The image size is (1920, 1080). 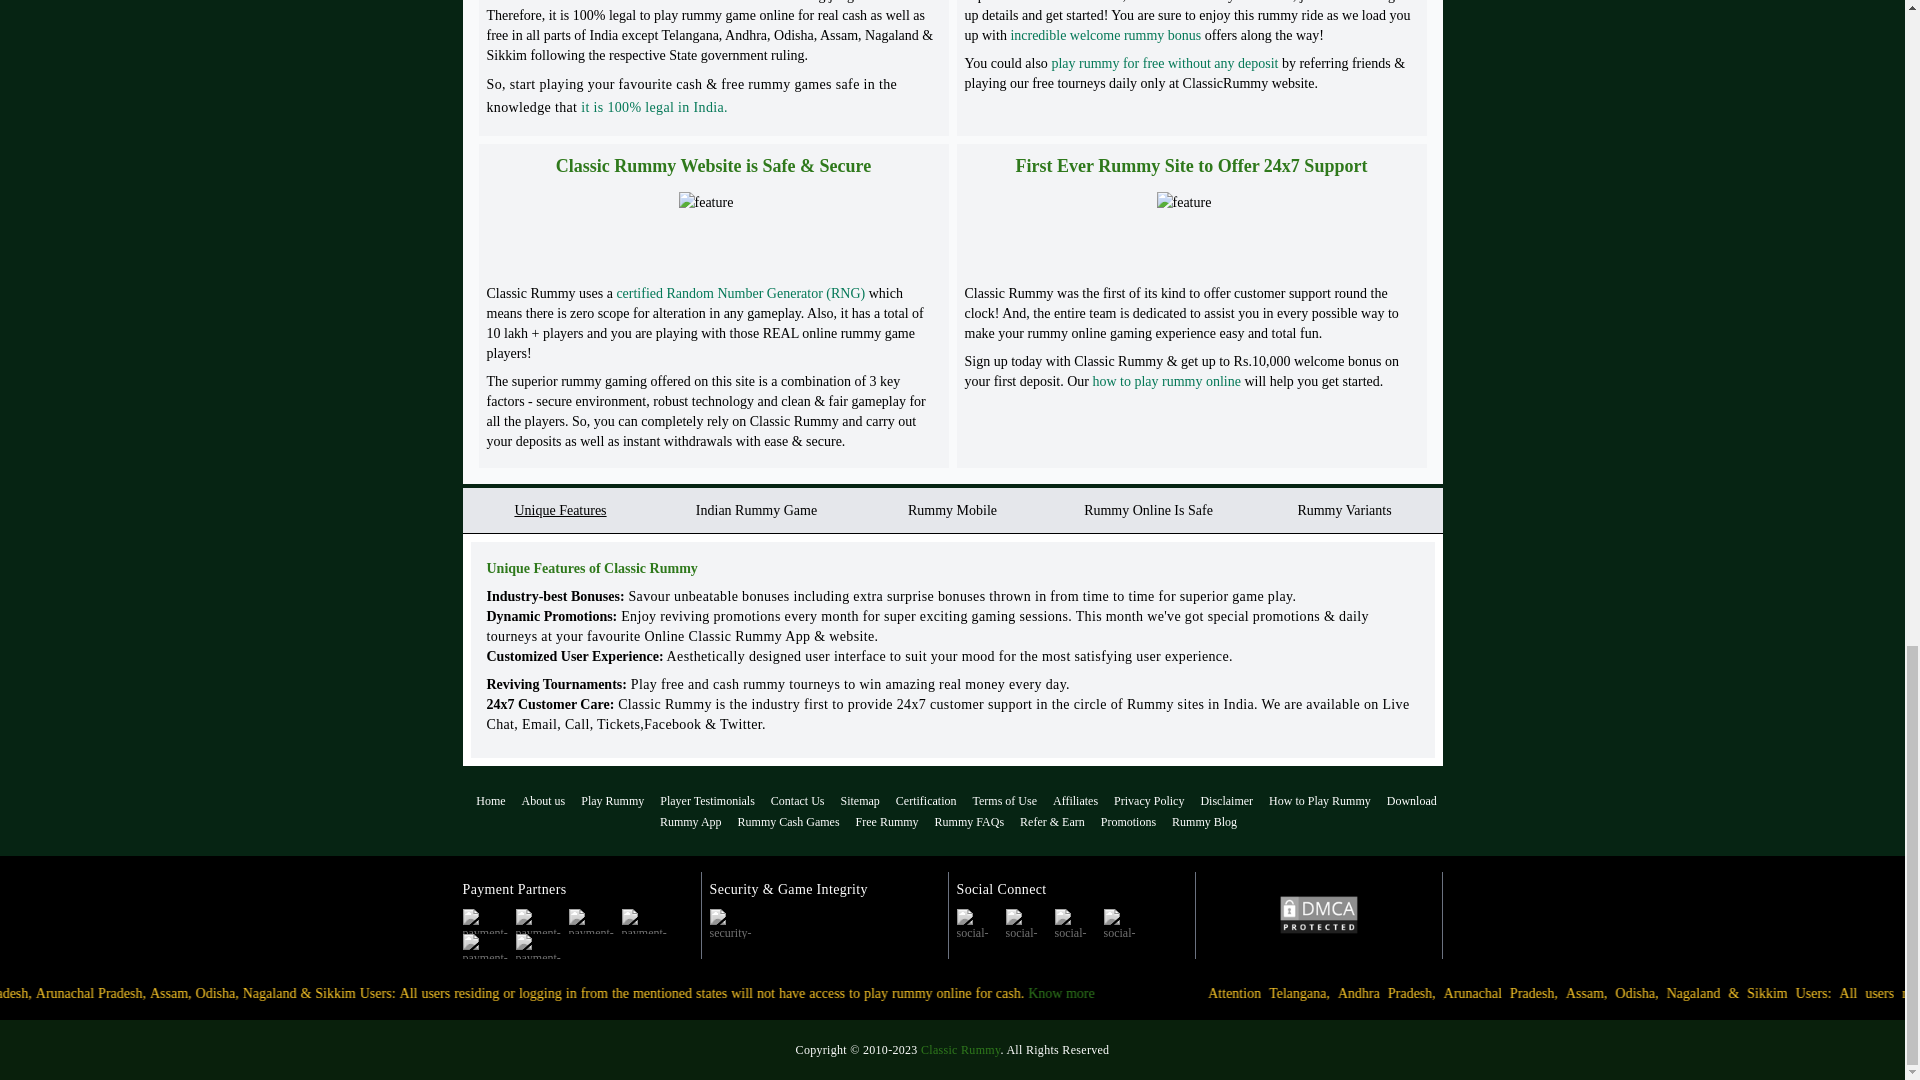 What do you see at coordinates (1164, 64) in the screenshot?
I see `play rummy for free without any deposit` at bounding box center [1164, 64].